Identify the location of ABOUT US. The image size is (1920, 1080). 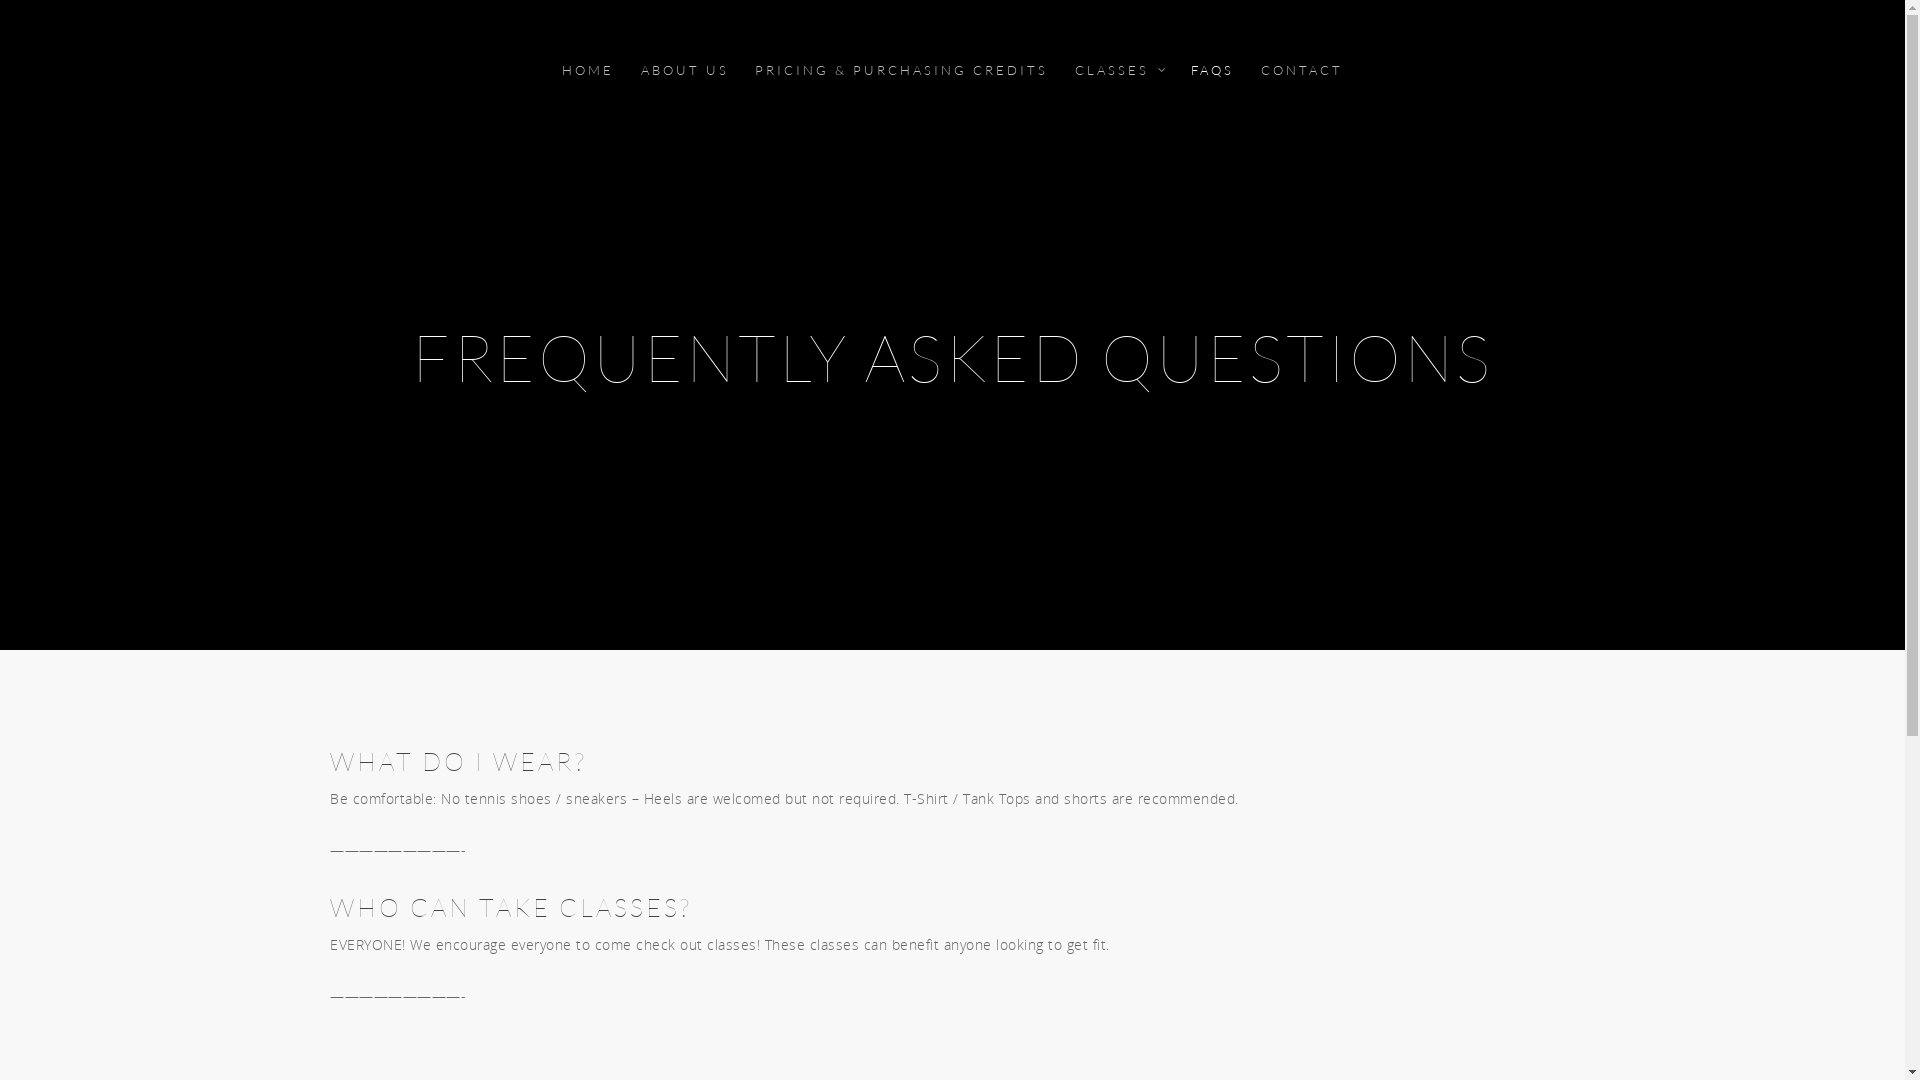
(1000, 846).